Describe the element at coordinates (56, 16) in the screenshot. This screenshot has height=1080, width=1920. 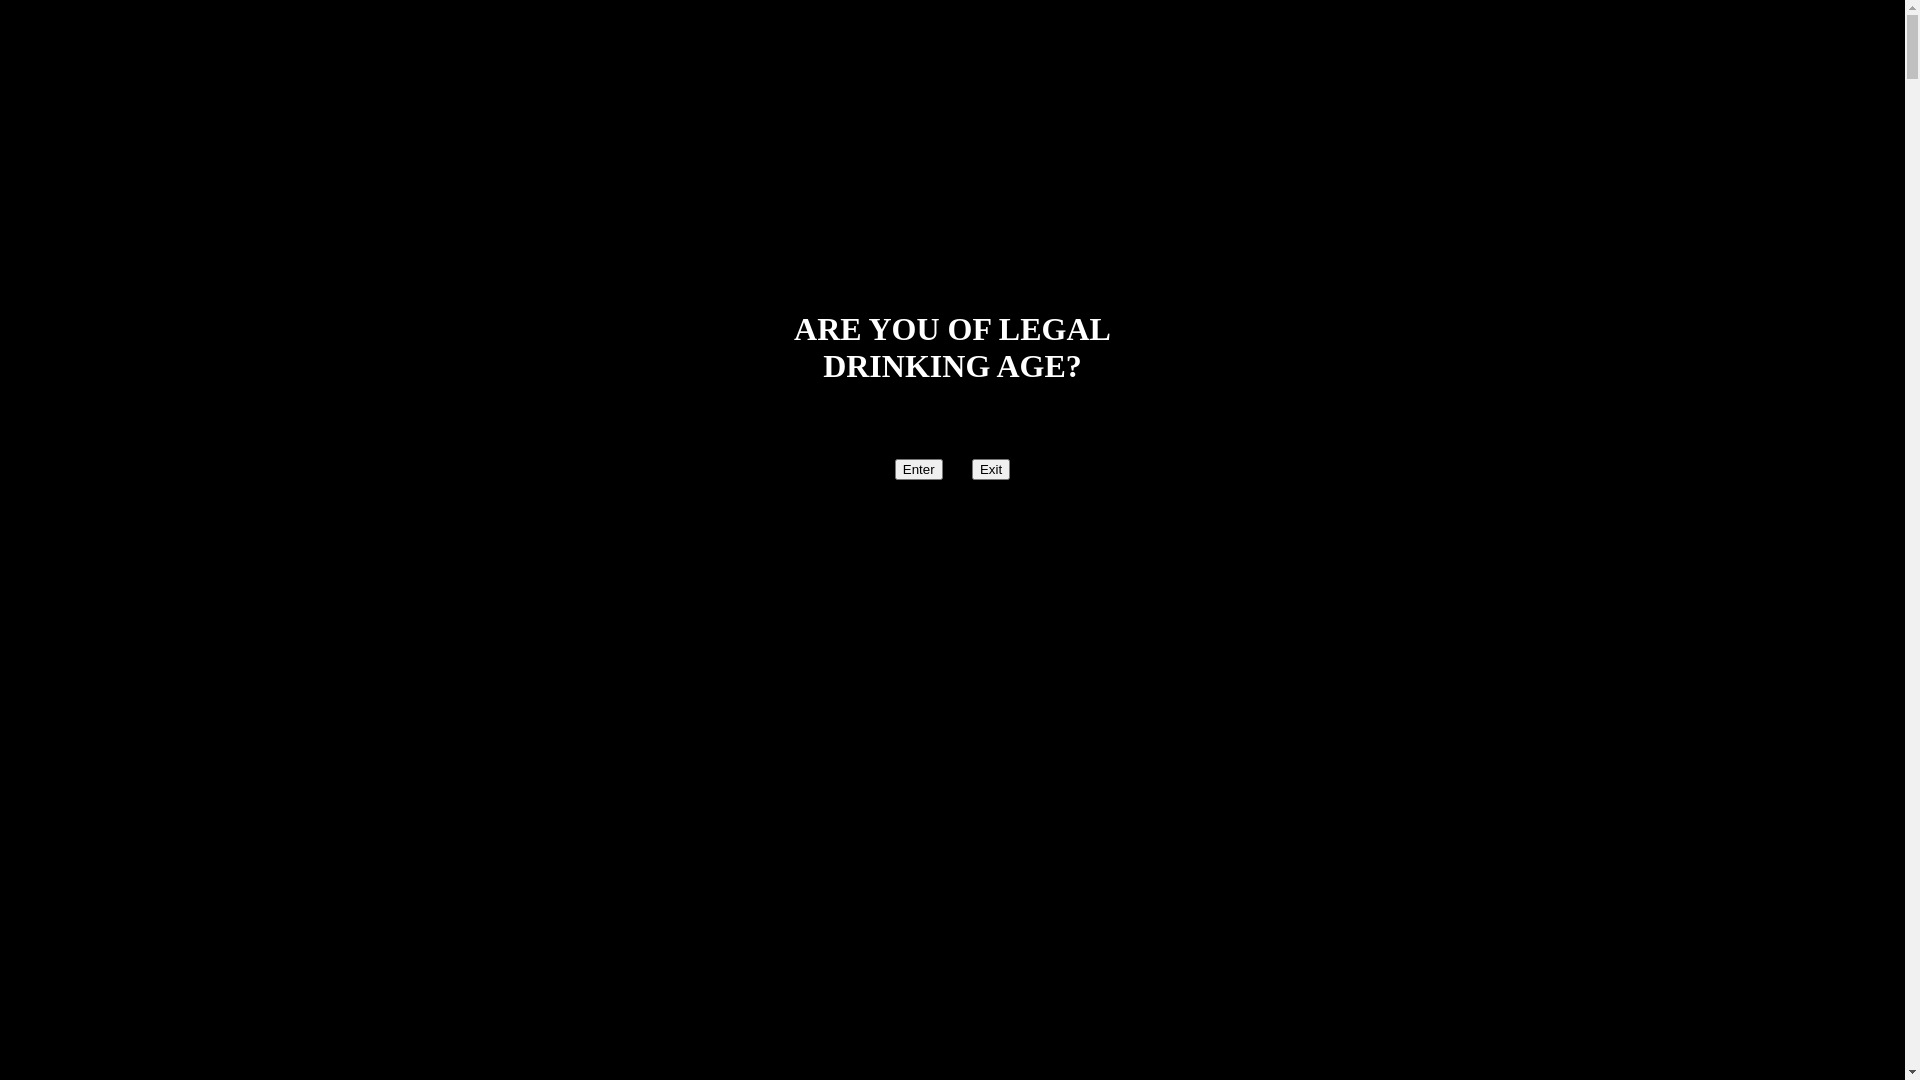
I see `Skip to content` at that location.